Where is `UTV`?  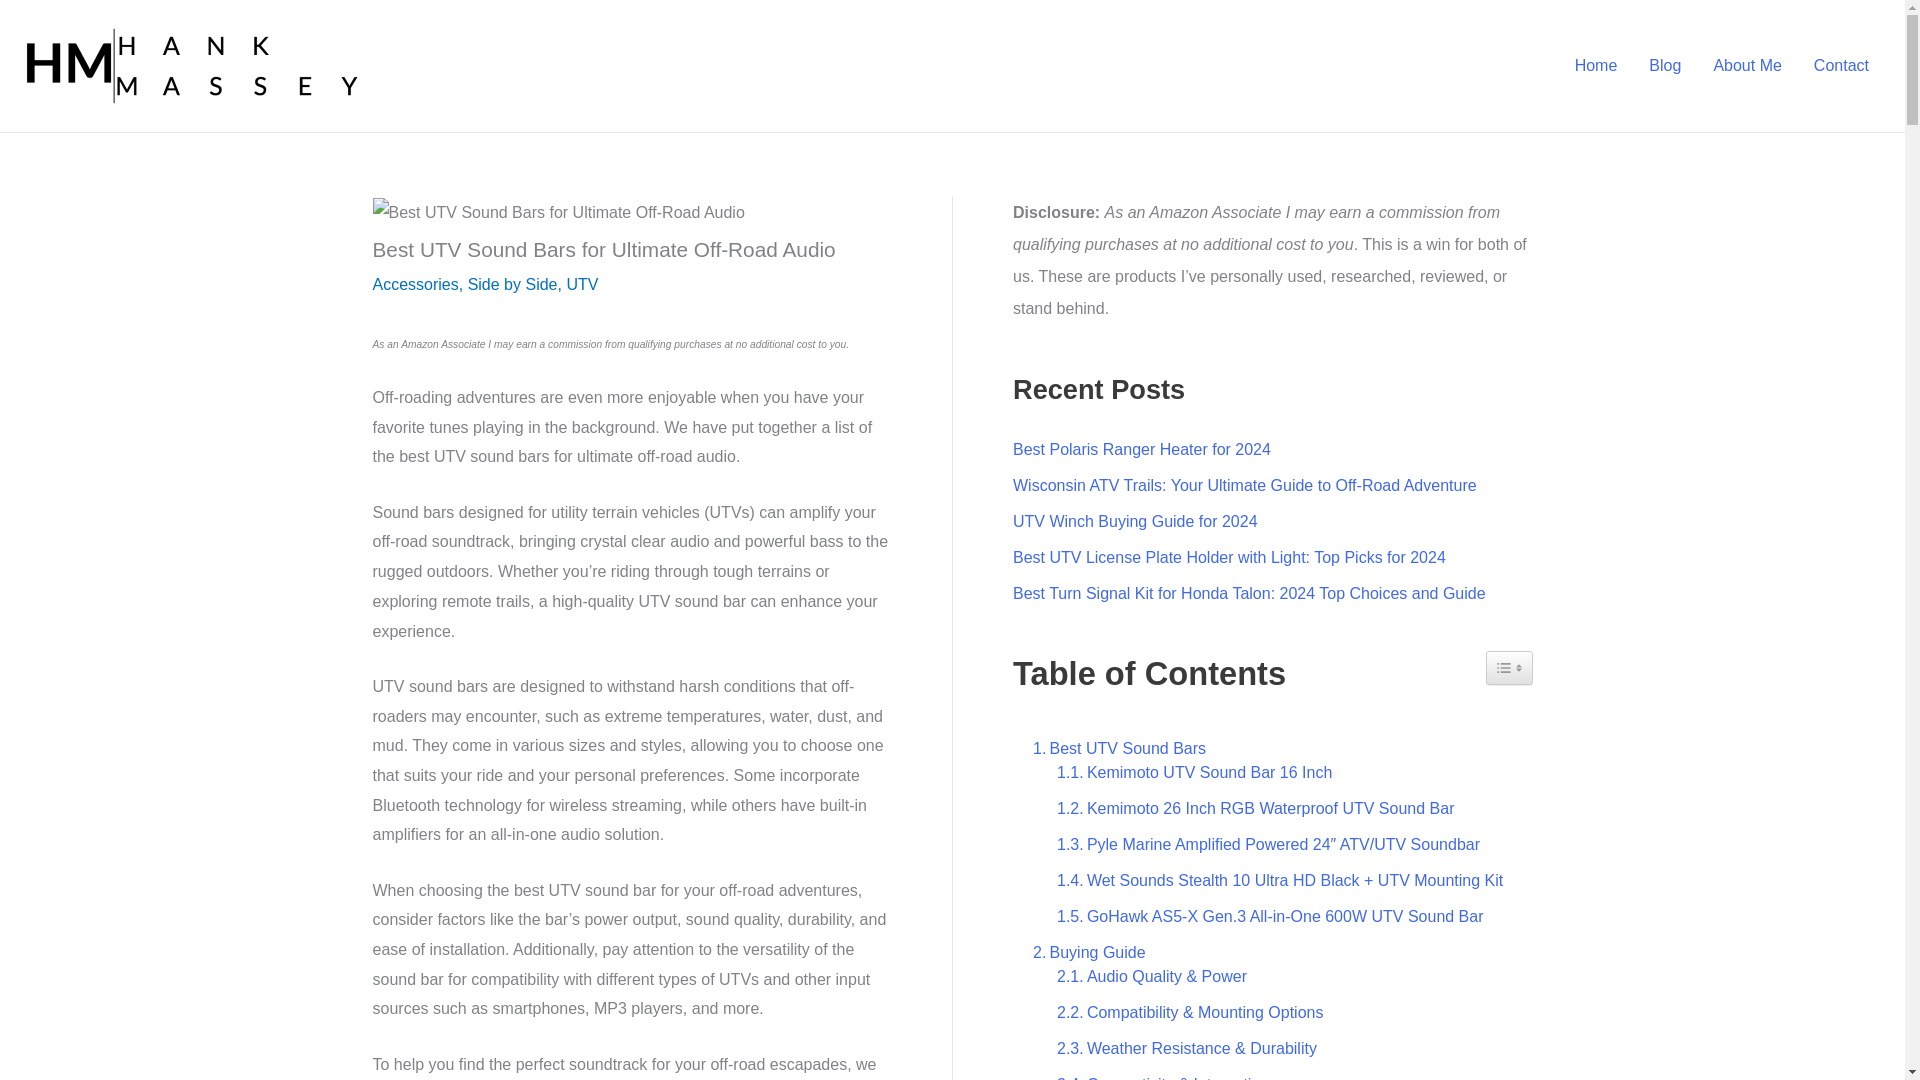 UTV is located at coordinates (582, 284).